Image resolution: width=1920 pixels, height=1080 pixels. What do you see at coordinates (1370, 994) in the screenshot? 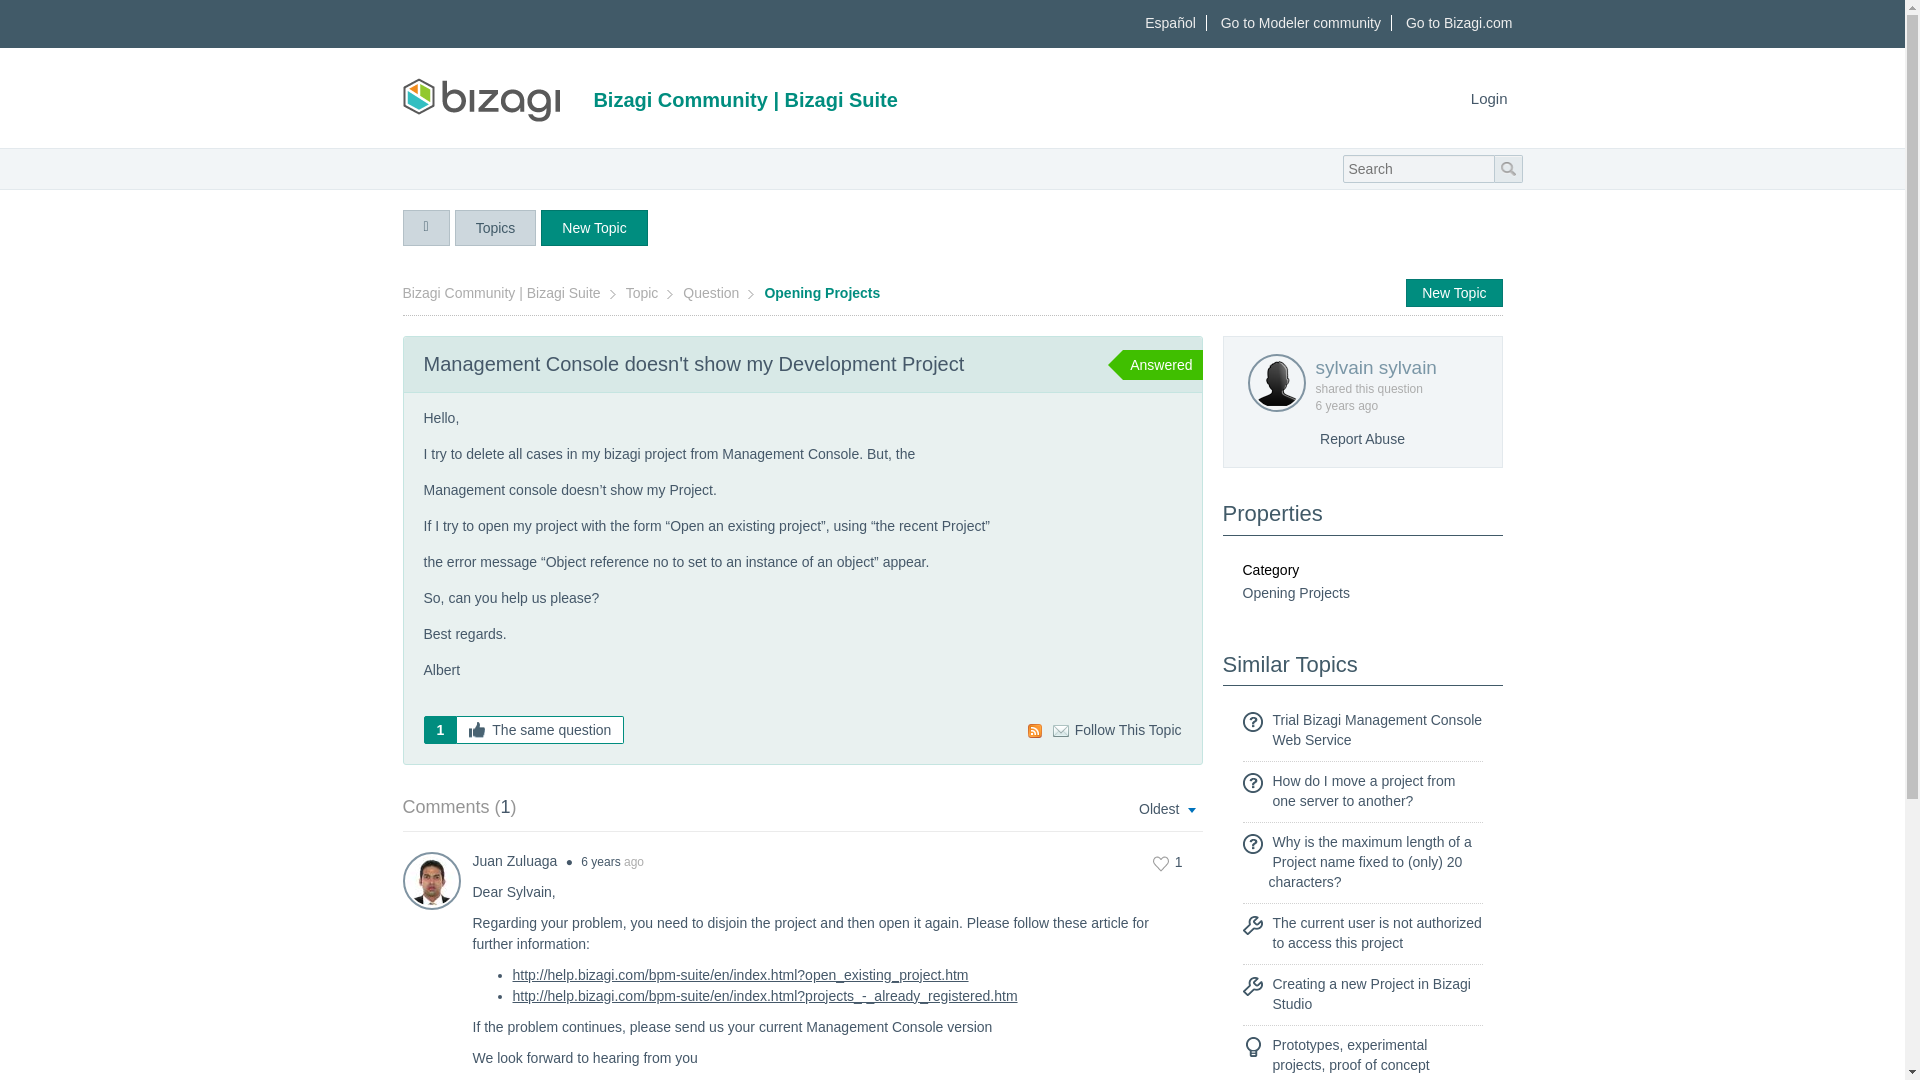
I see `Creating a new Project in Bizagi Studio` at bounding box center [1370, 994].